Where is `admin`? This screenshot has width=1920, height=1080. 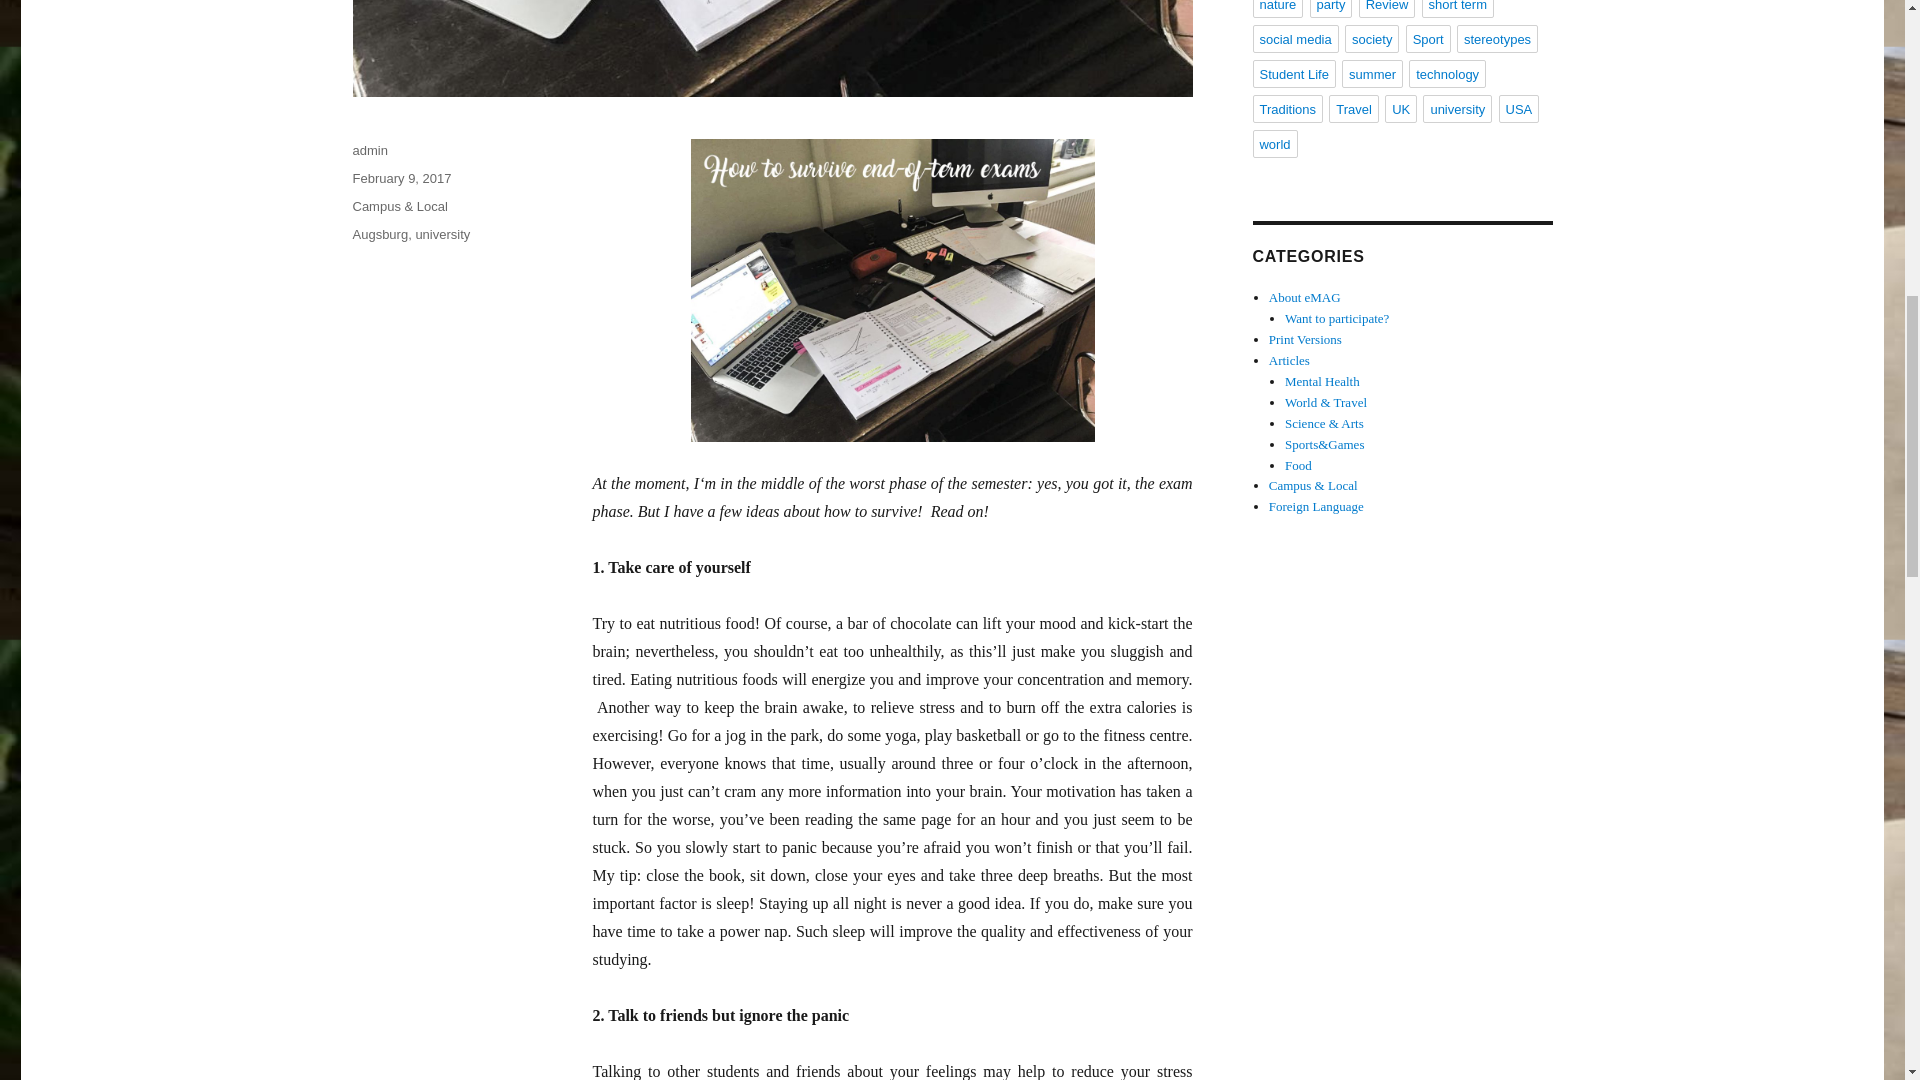
admin is located at coordinates (369, 150).